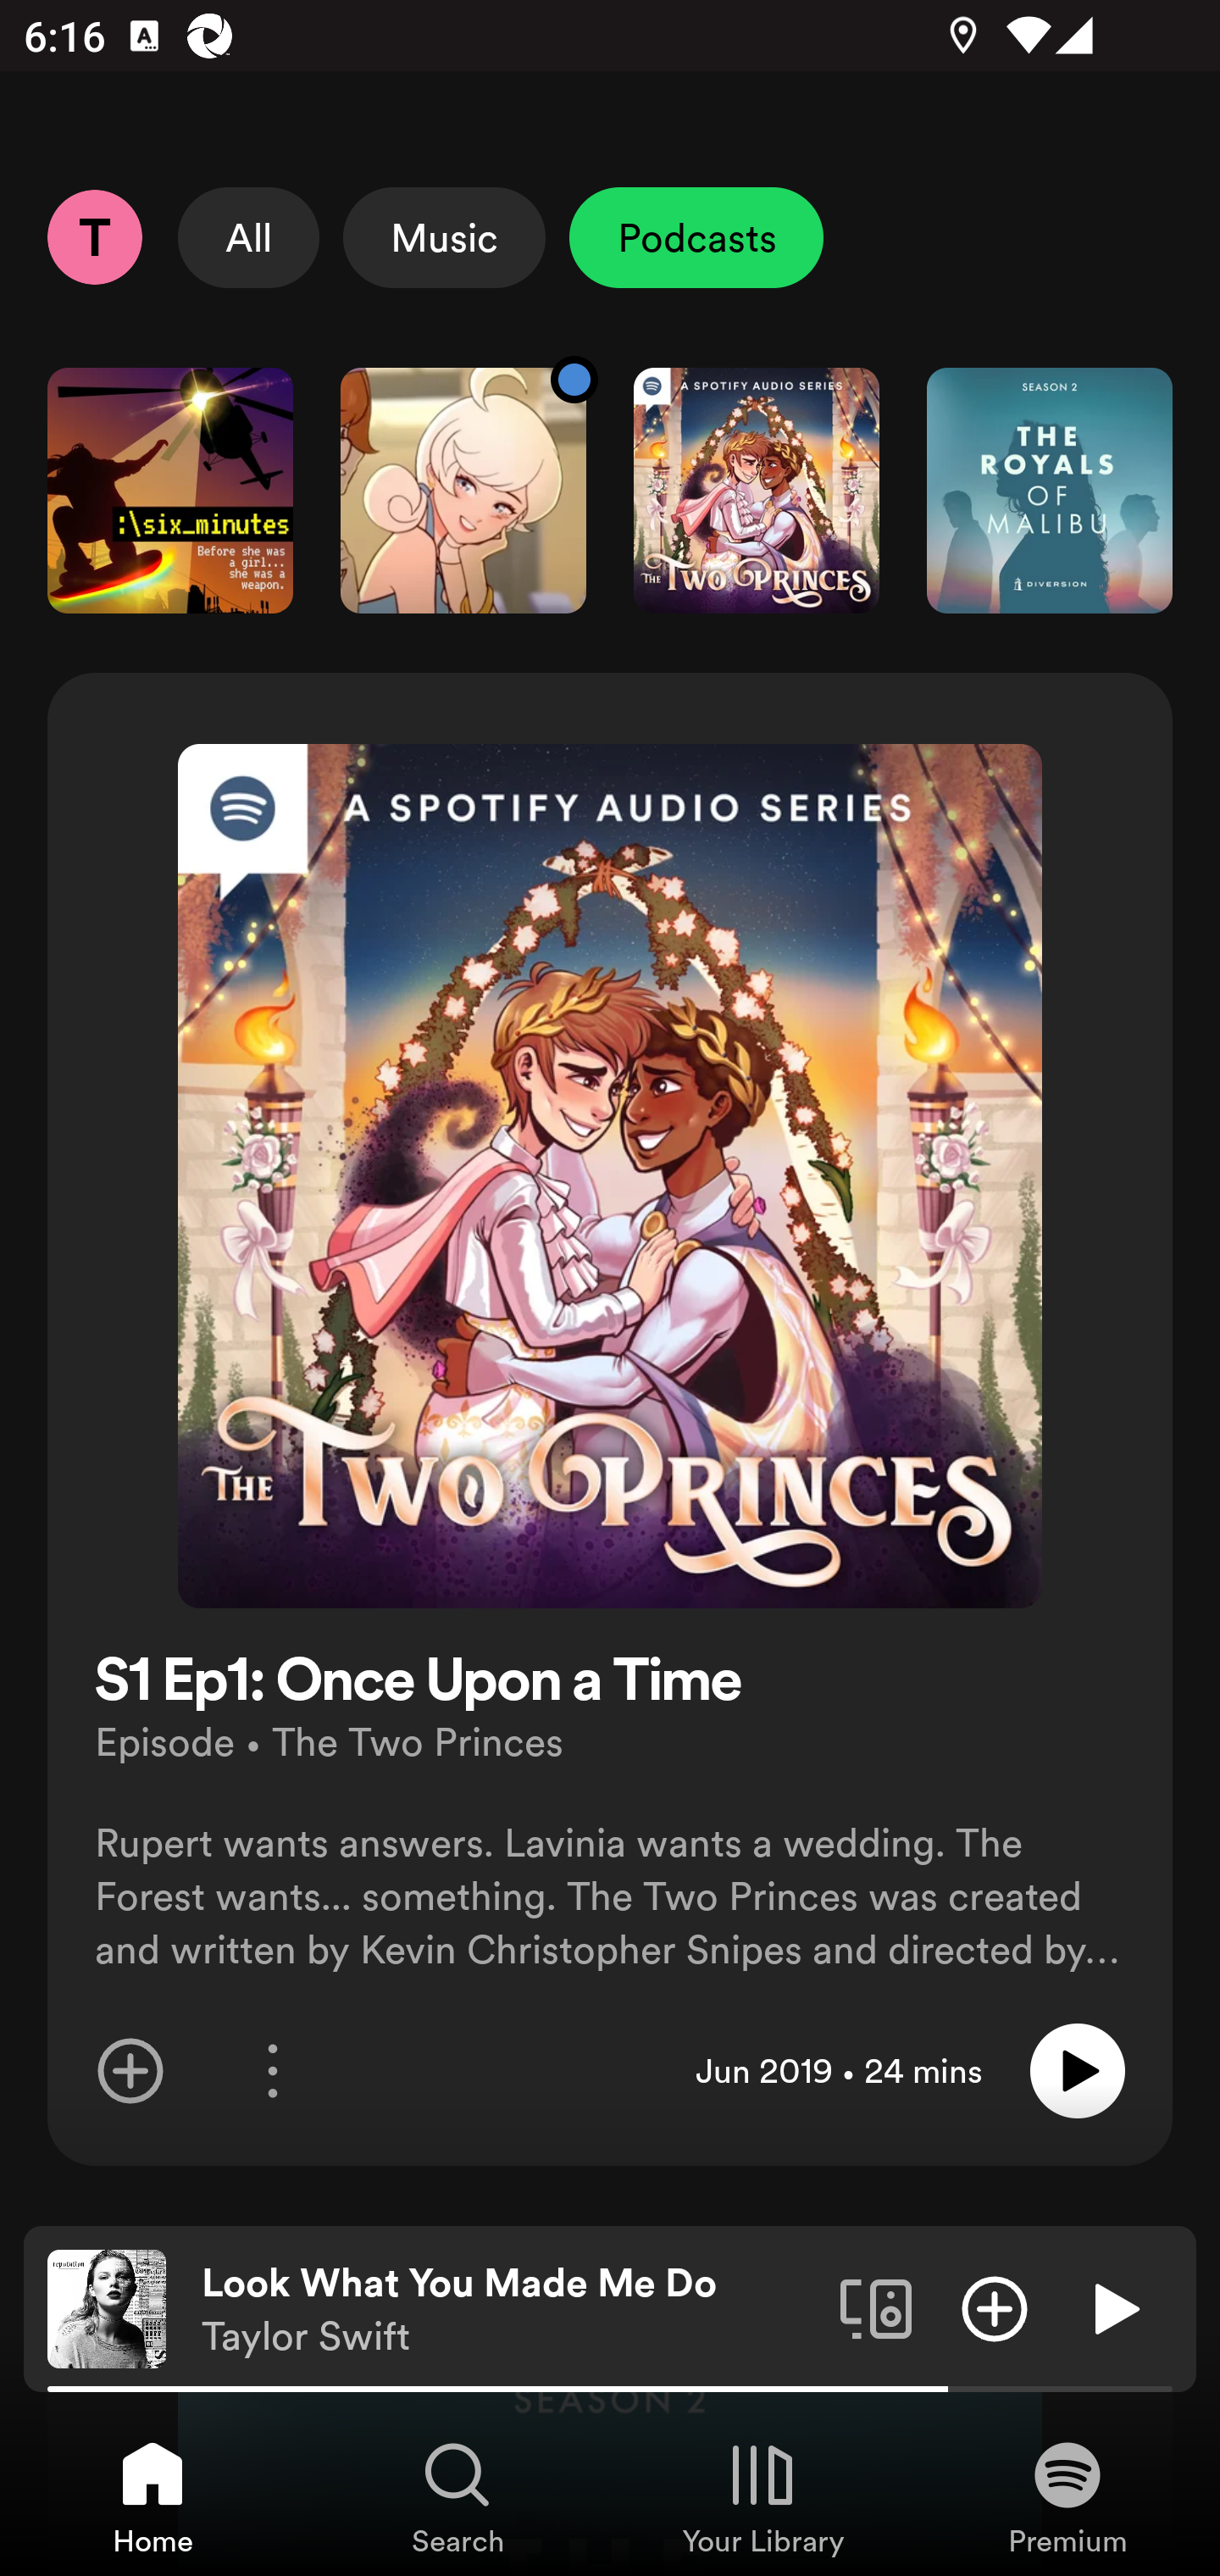 This screenshot has height=2576, width=1220. What do you see at coordinates (1050, 490) in the screenshot?
I see `The Royals of Malibu` at bounding box center [1050, 490].